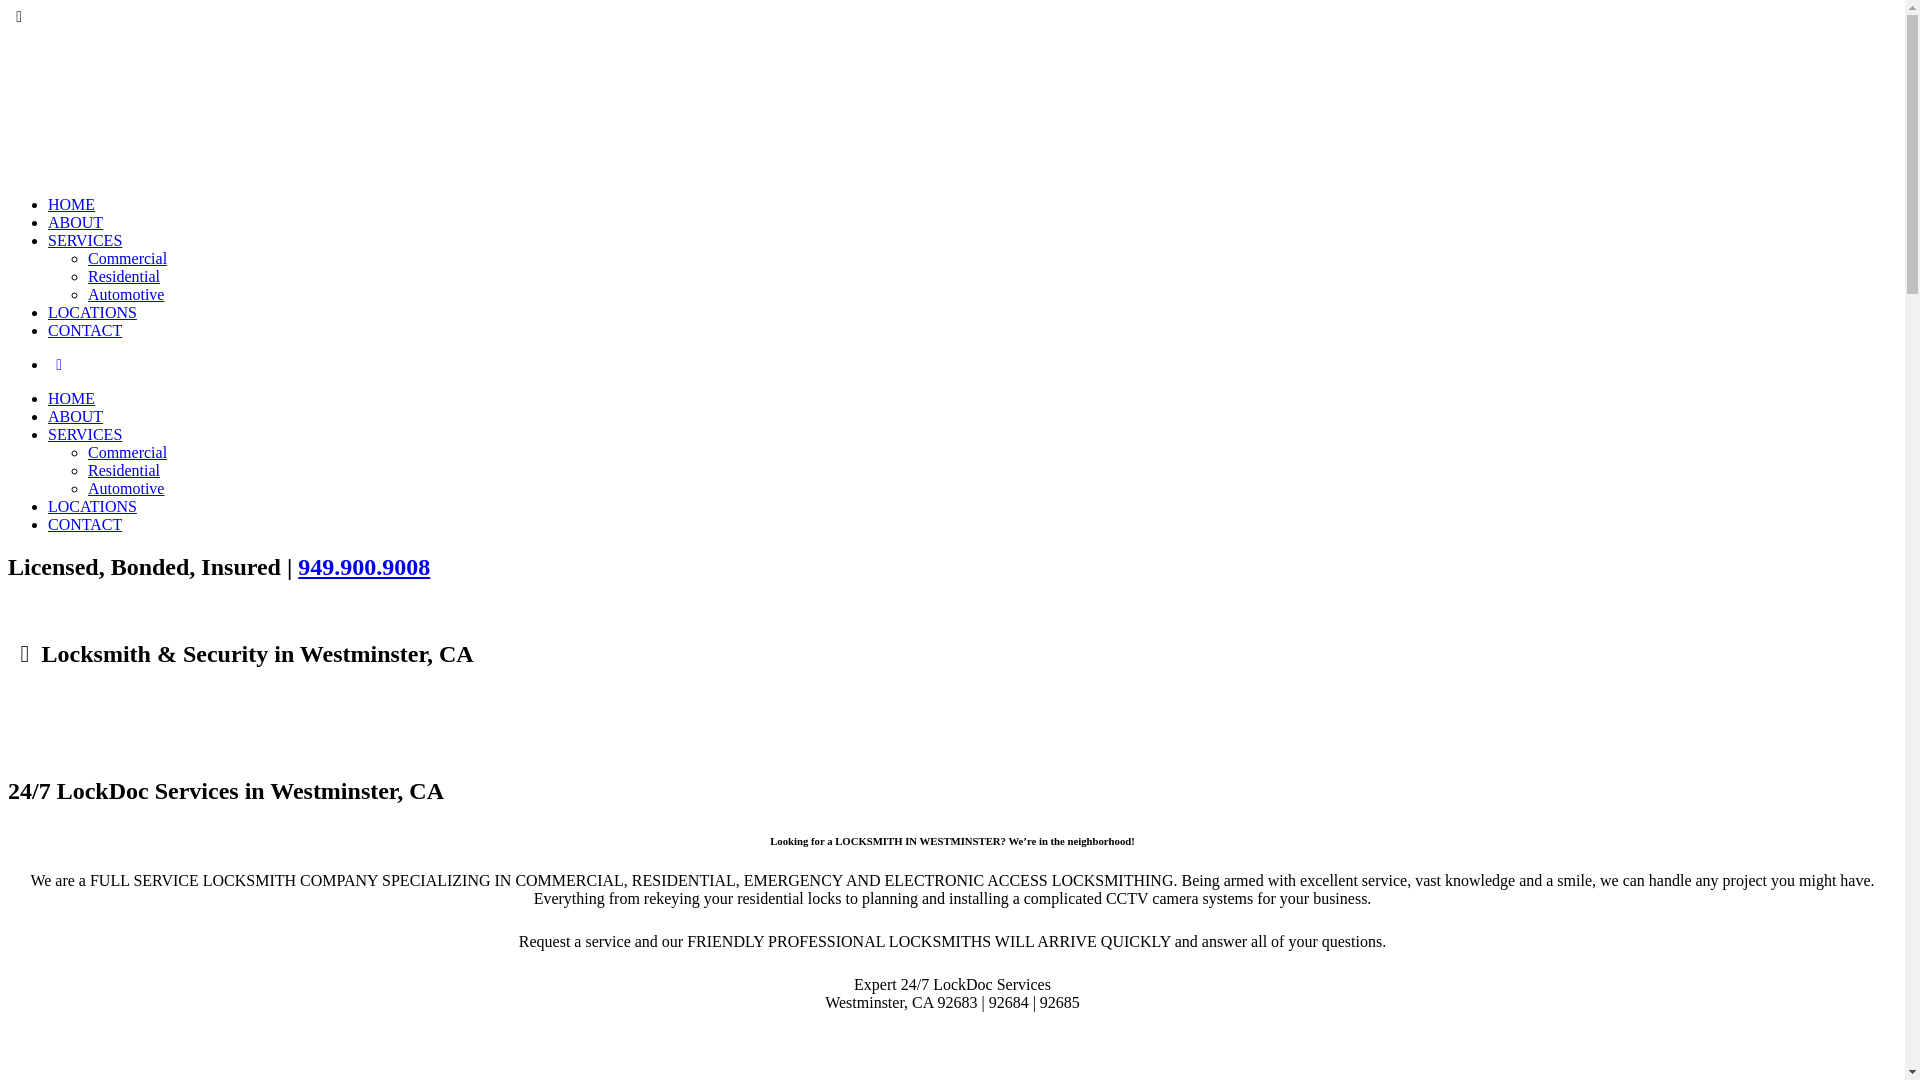 The image size is (1920, 1080). What do you see at coordinates (85, 434) in the screenshot?
I see `SERVICES` at bounding box center [85, 434].